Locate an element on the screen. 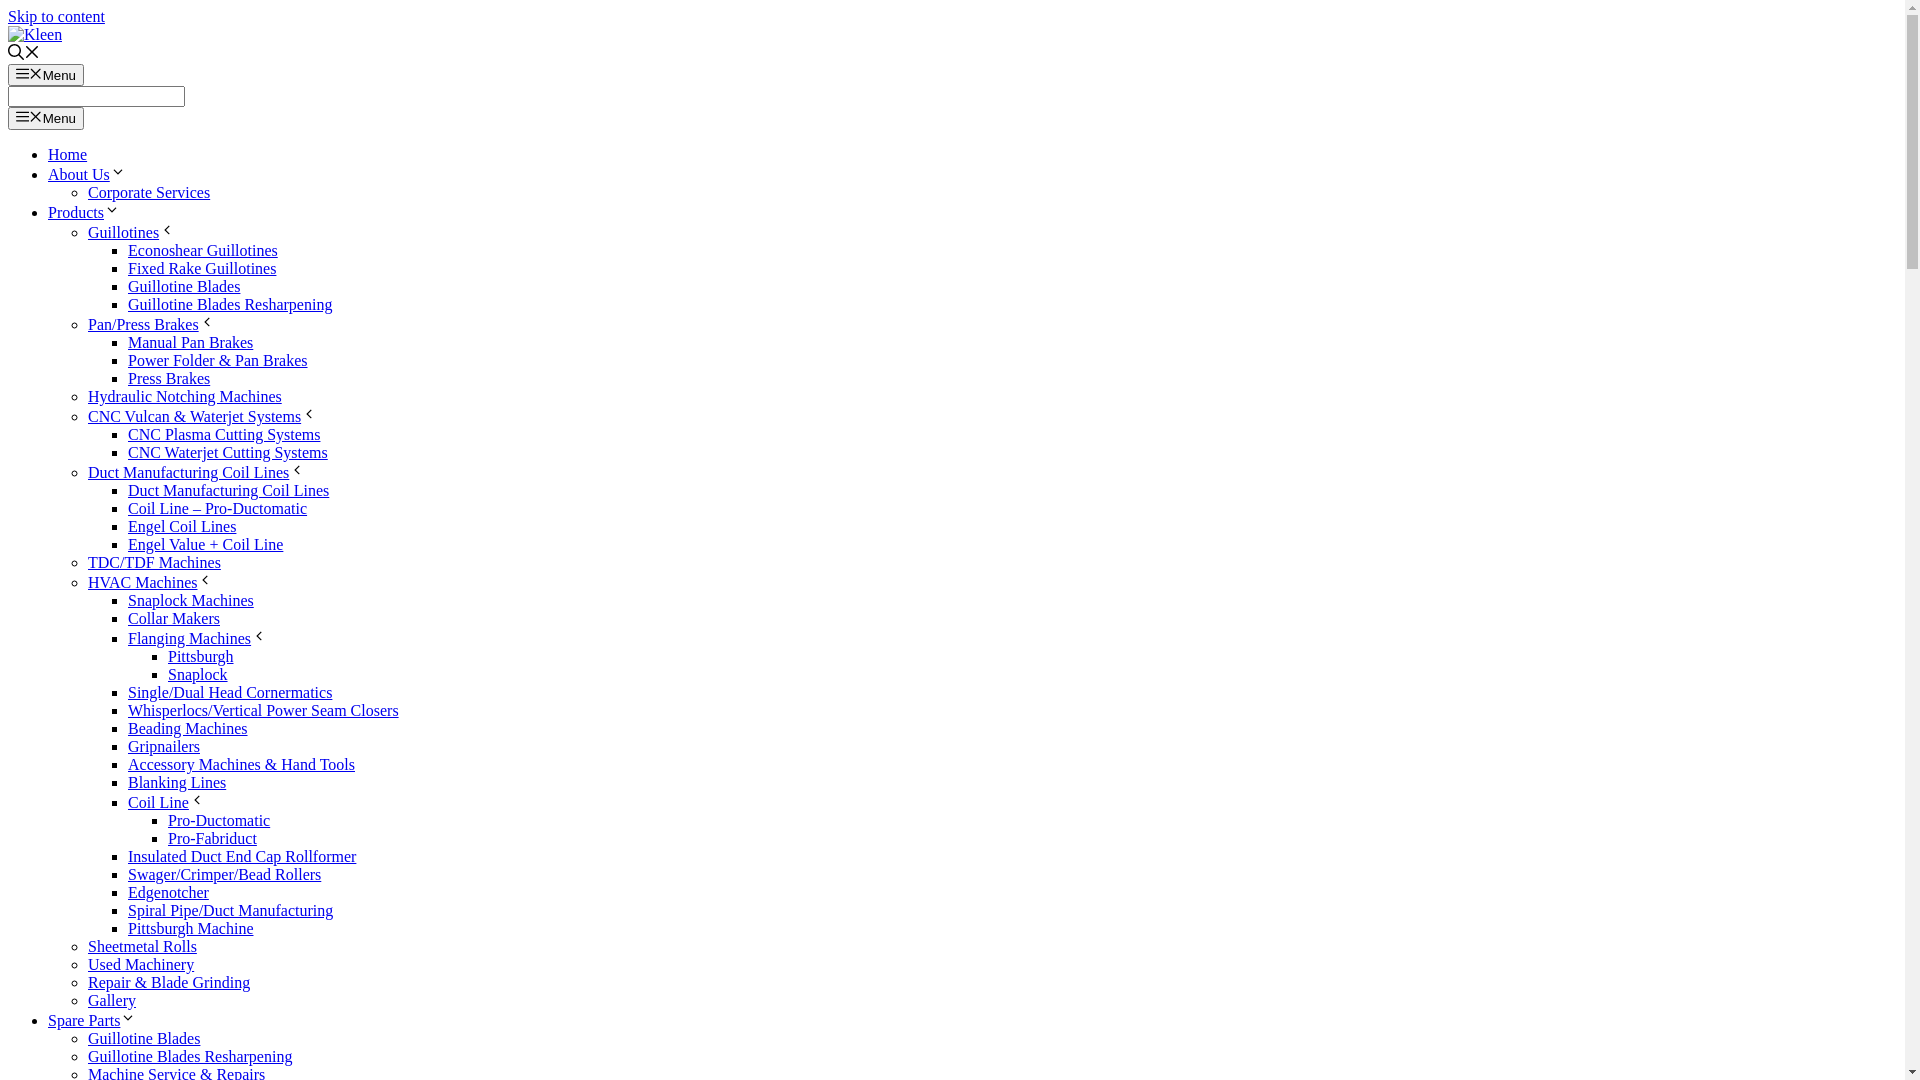 The height and width of the screenshot is (1080, 1920). CNC Vulcan & Waterjet Systems is located at coordinates (202, 416).